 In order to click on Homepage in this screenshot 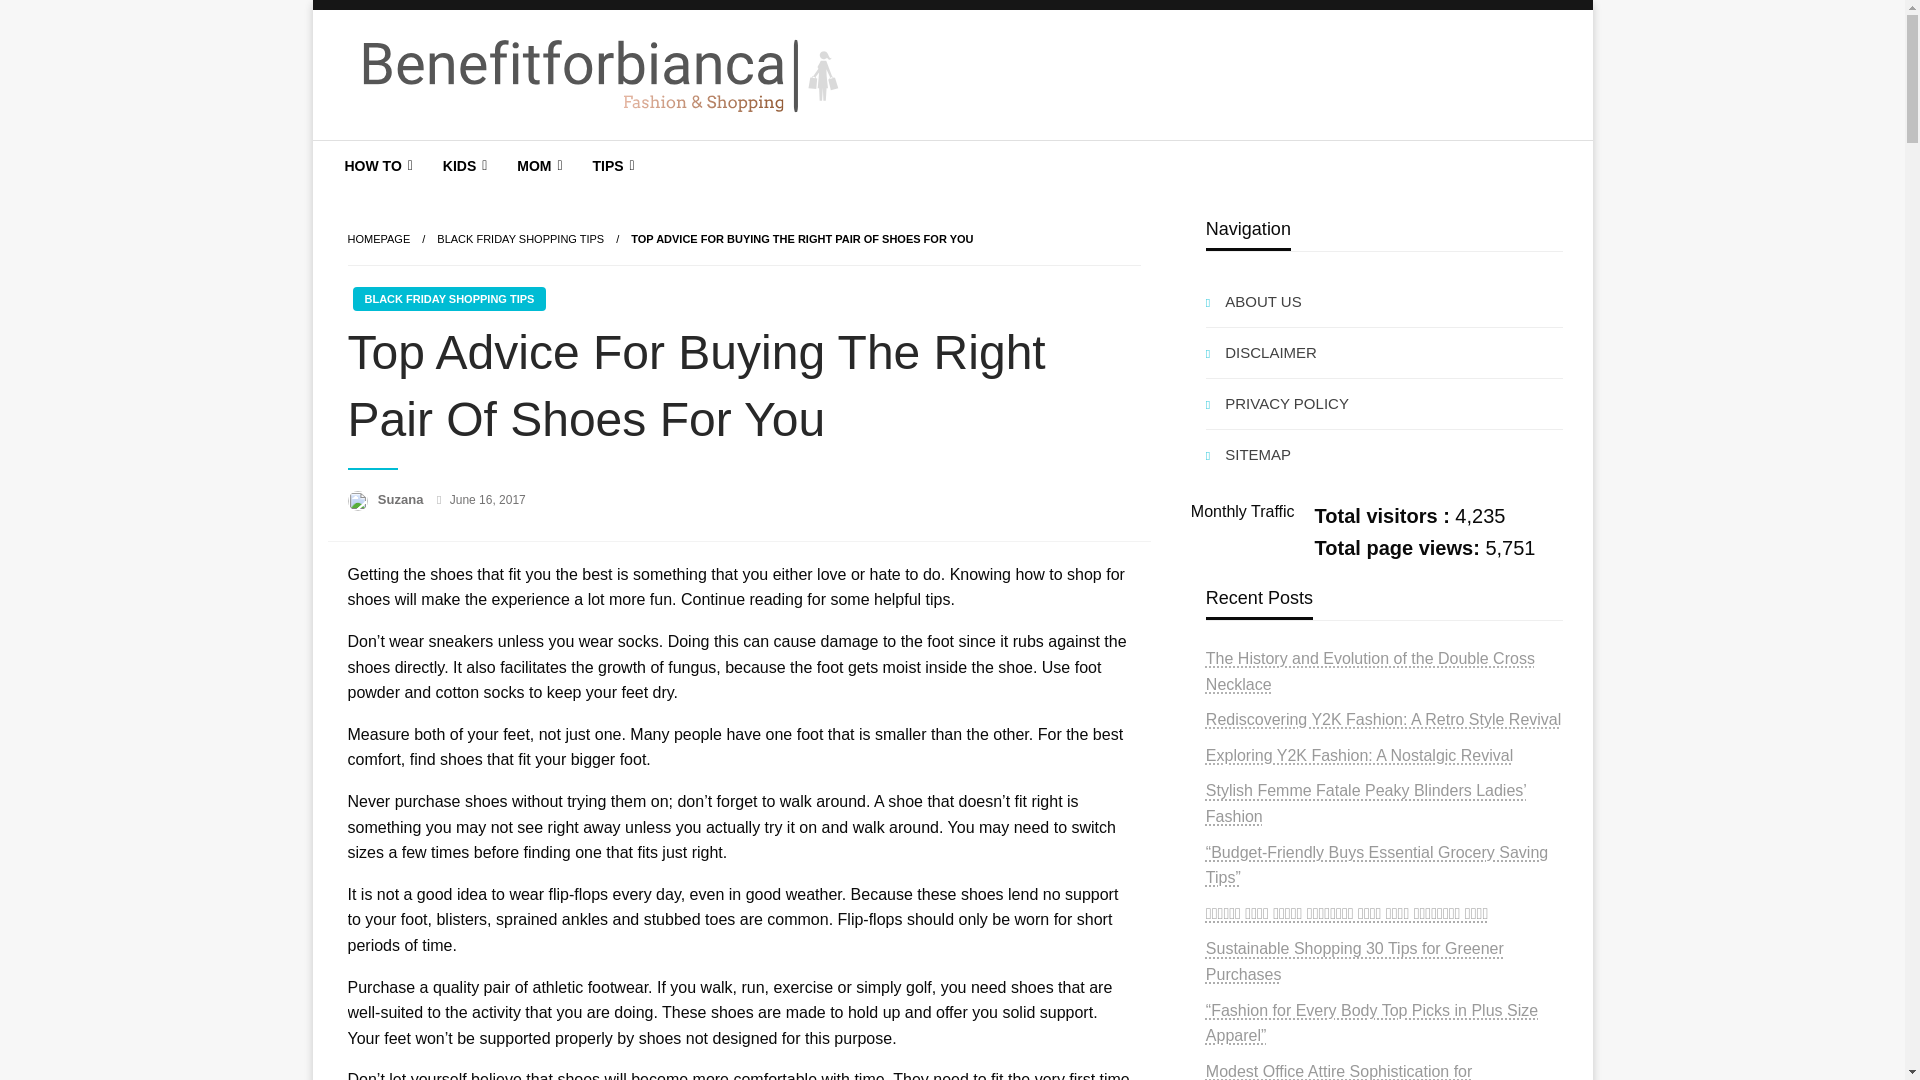, I will do `click(378, 239)`.